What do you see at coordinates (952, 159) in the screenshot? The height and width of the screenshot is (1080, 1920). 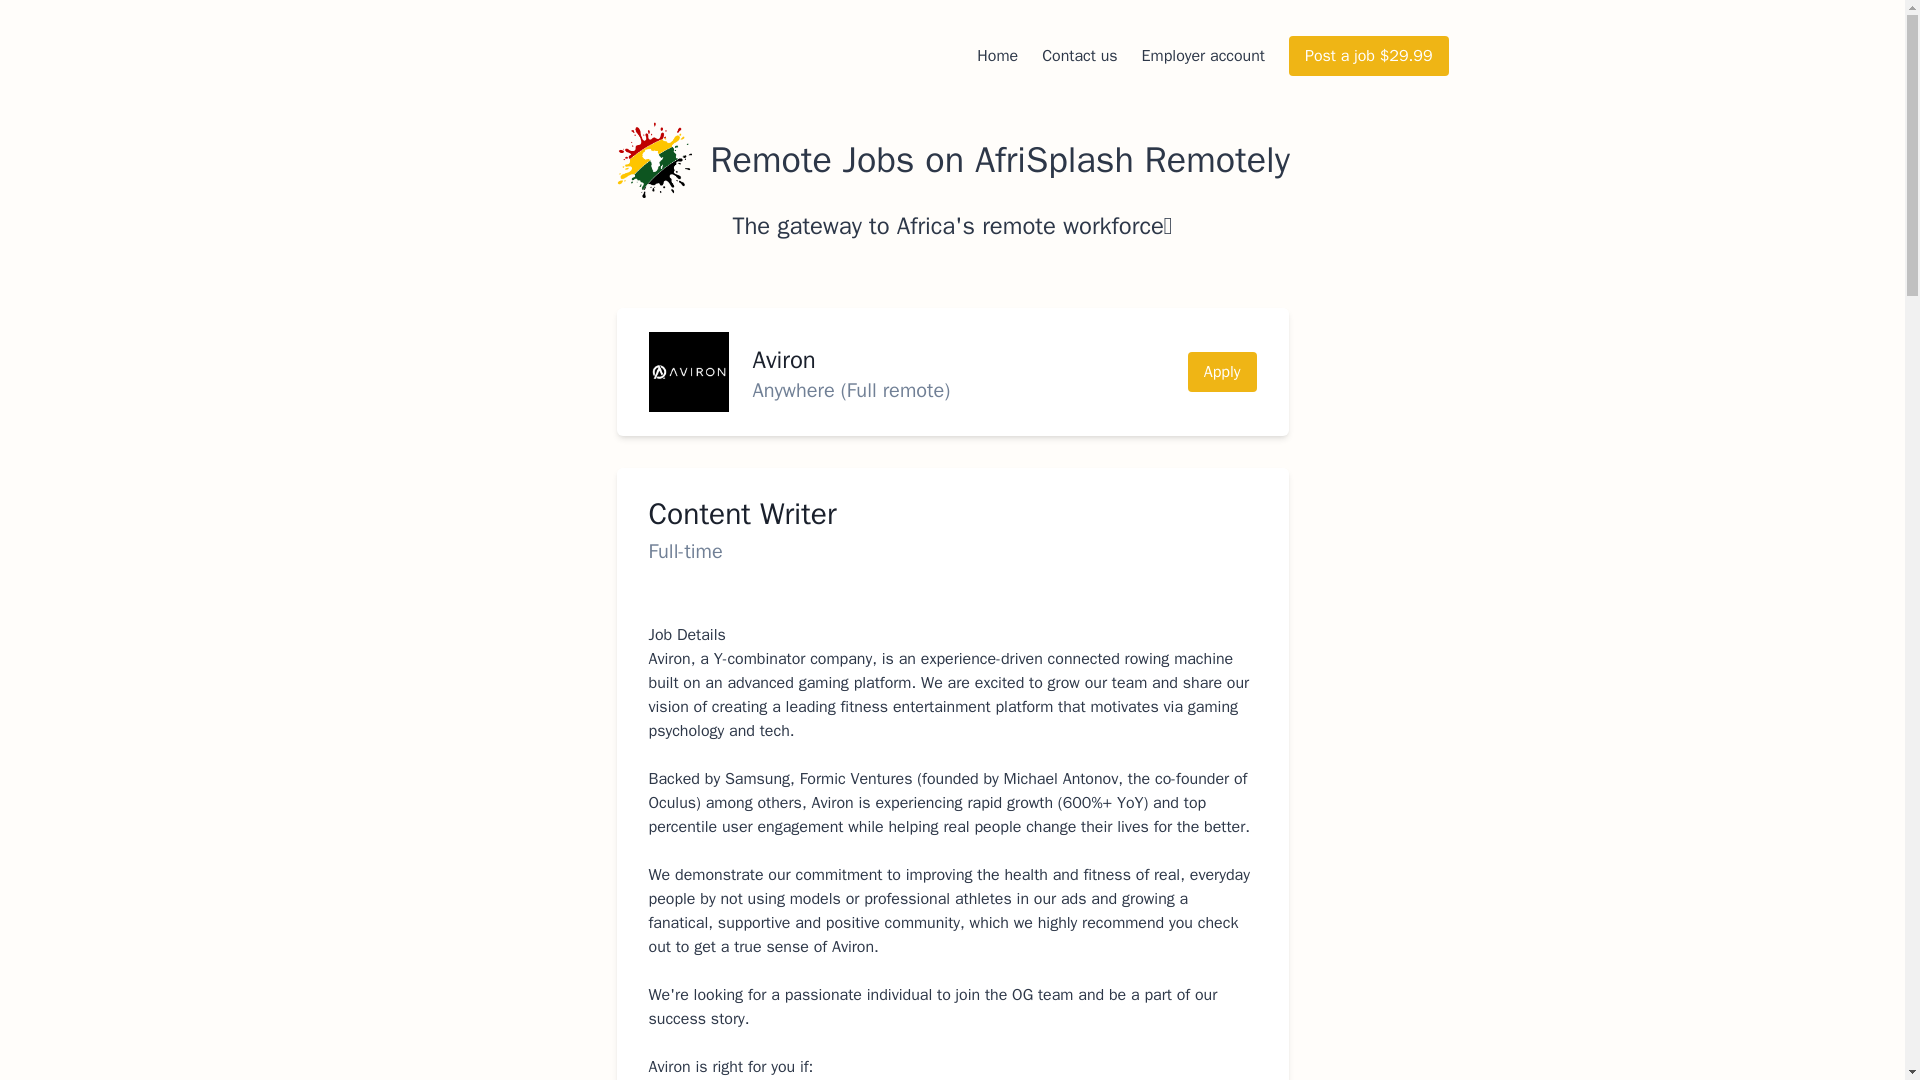 I see `Remote Jobs on AfriSplash Remotely` at bounding box center [952, 159].